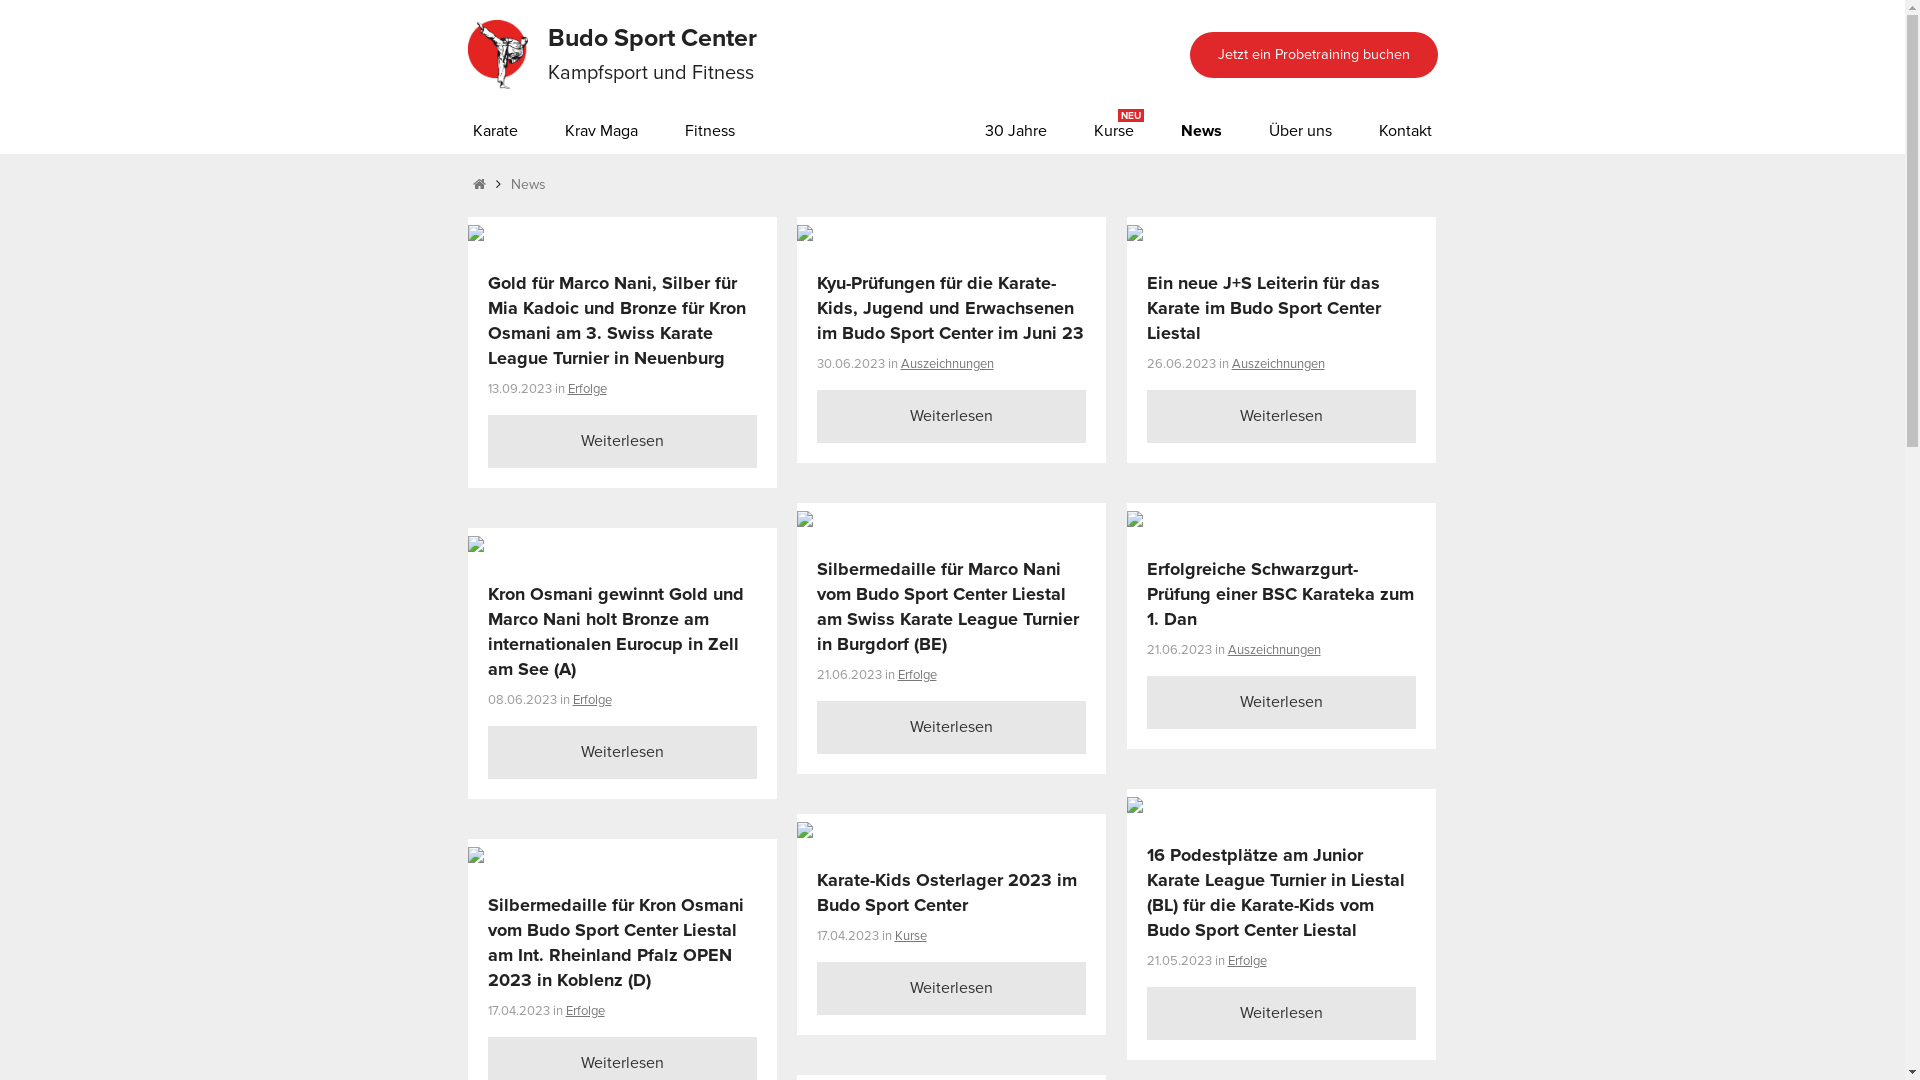 The width and height of the screenshot is (1920, 1080). What do you see at coordinates (586, 1011) in the screenshot?
I see `Erfolge` at bounding box center [586, 1011].